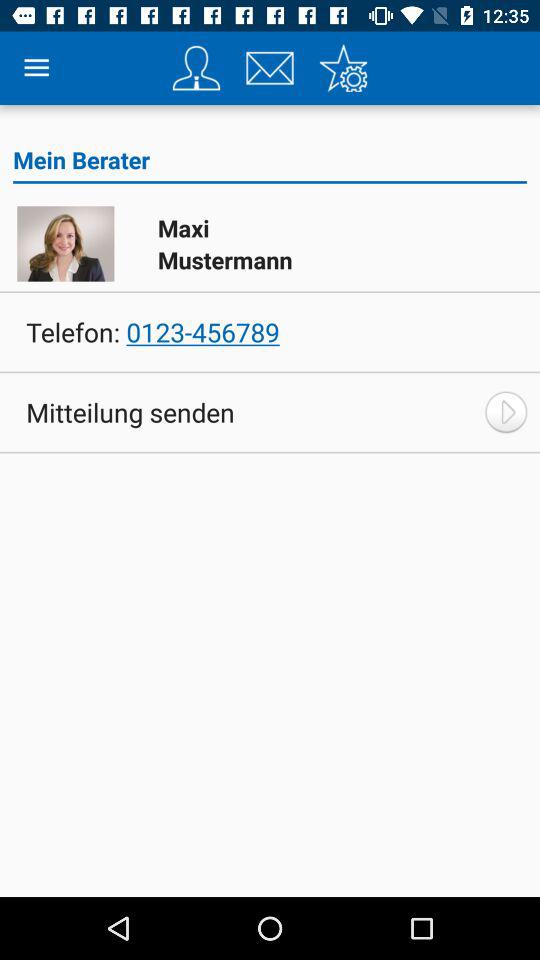 Image resolution: width=540 pixels, height=960 pixels. I want to click on press item above mein berater icon, so click(36, 68).